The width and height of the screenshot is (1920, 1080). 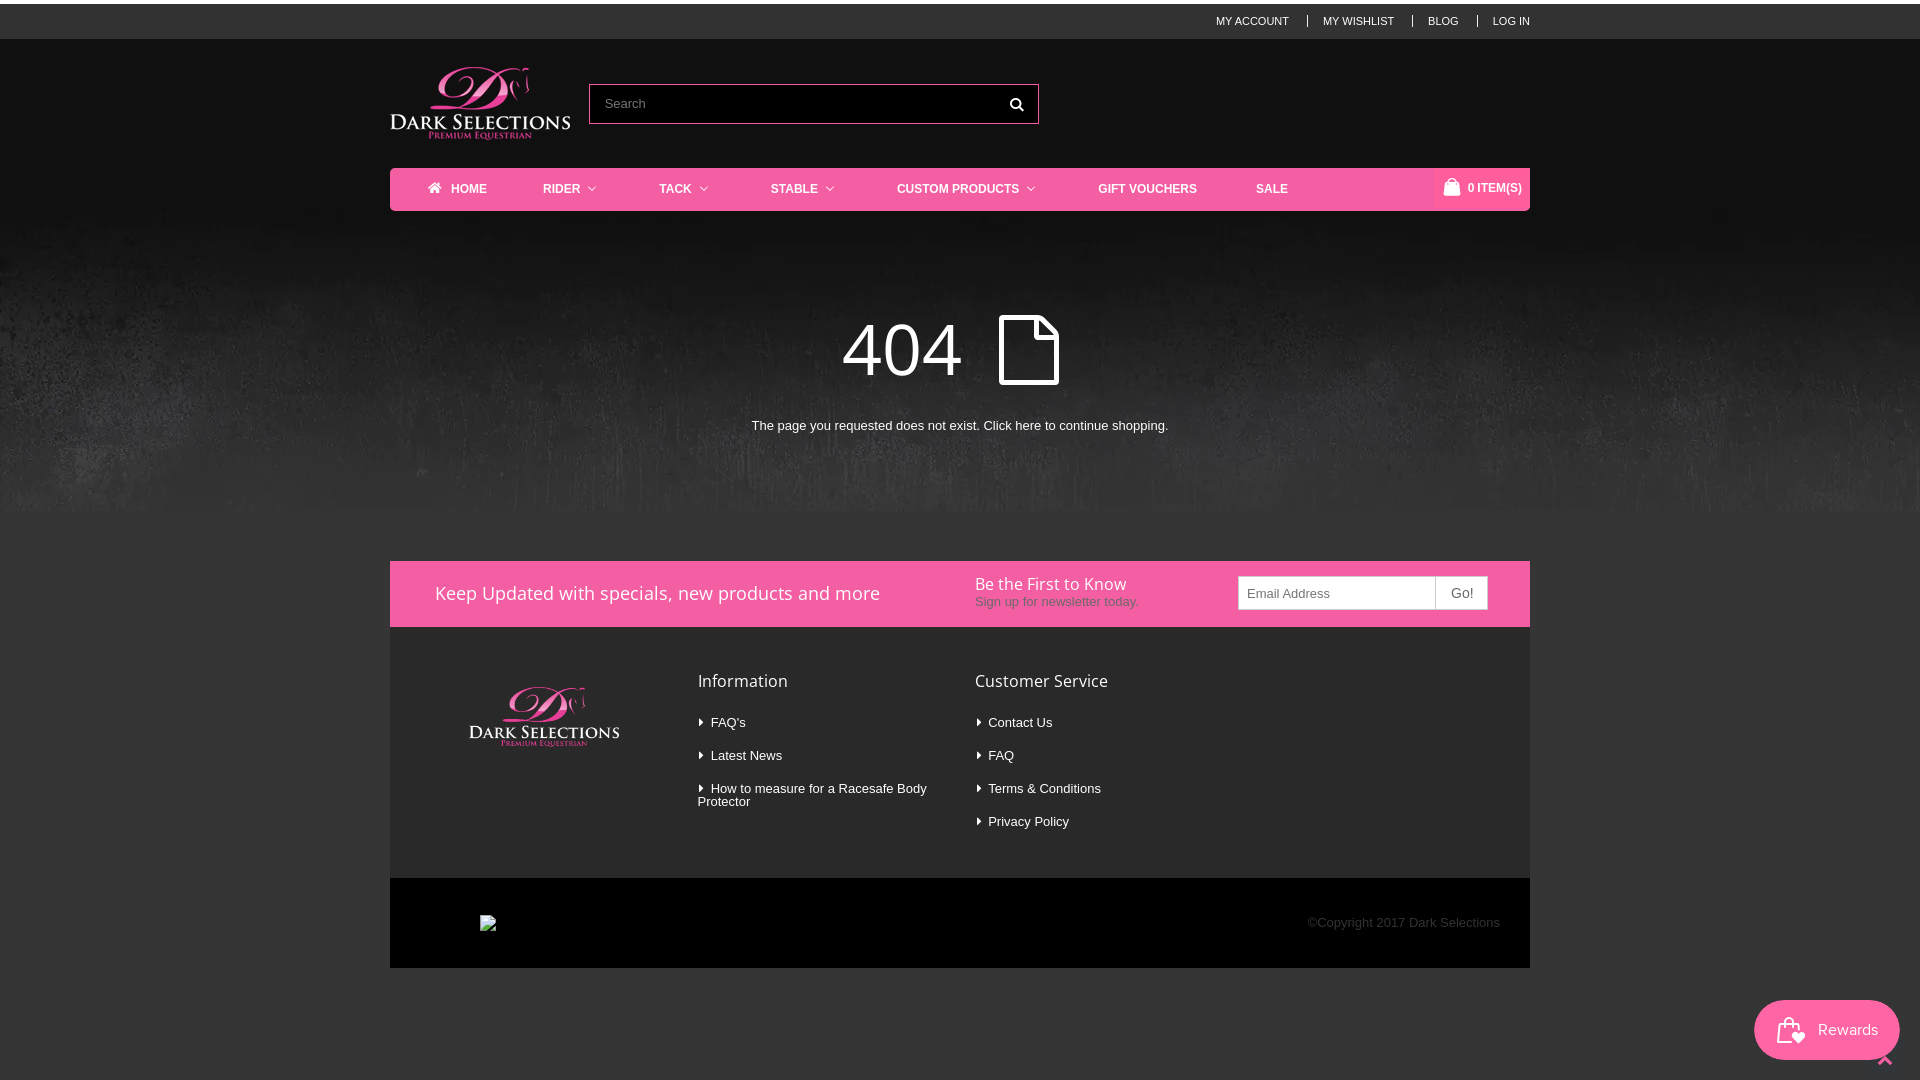 I want to click on HOME, so click(x=460, y=190).